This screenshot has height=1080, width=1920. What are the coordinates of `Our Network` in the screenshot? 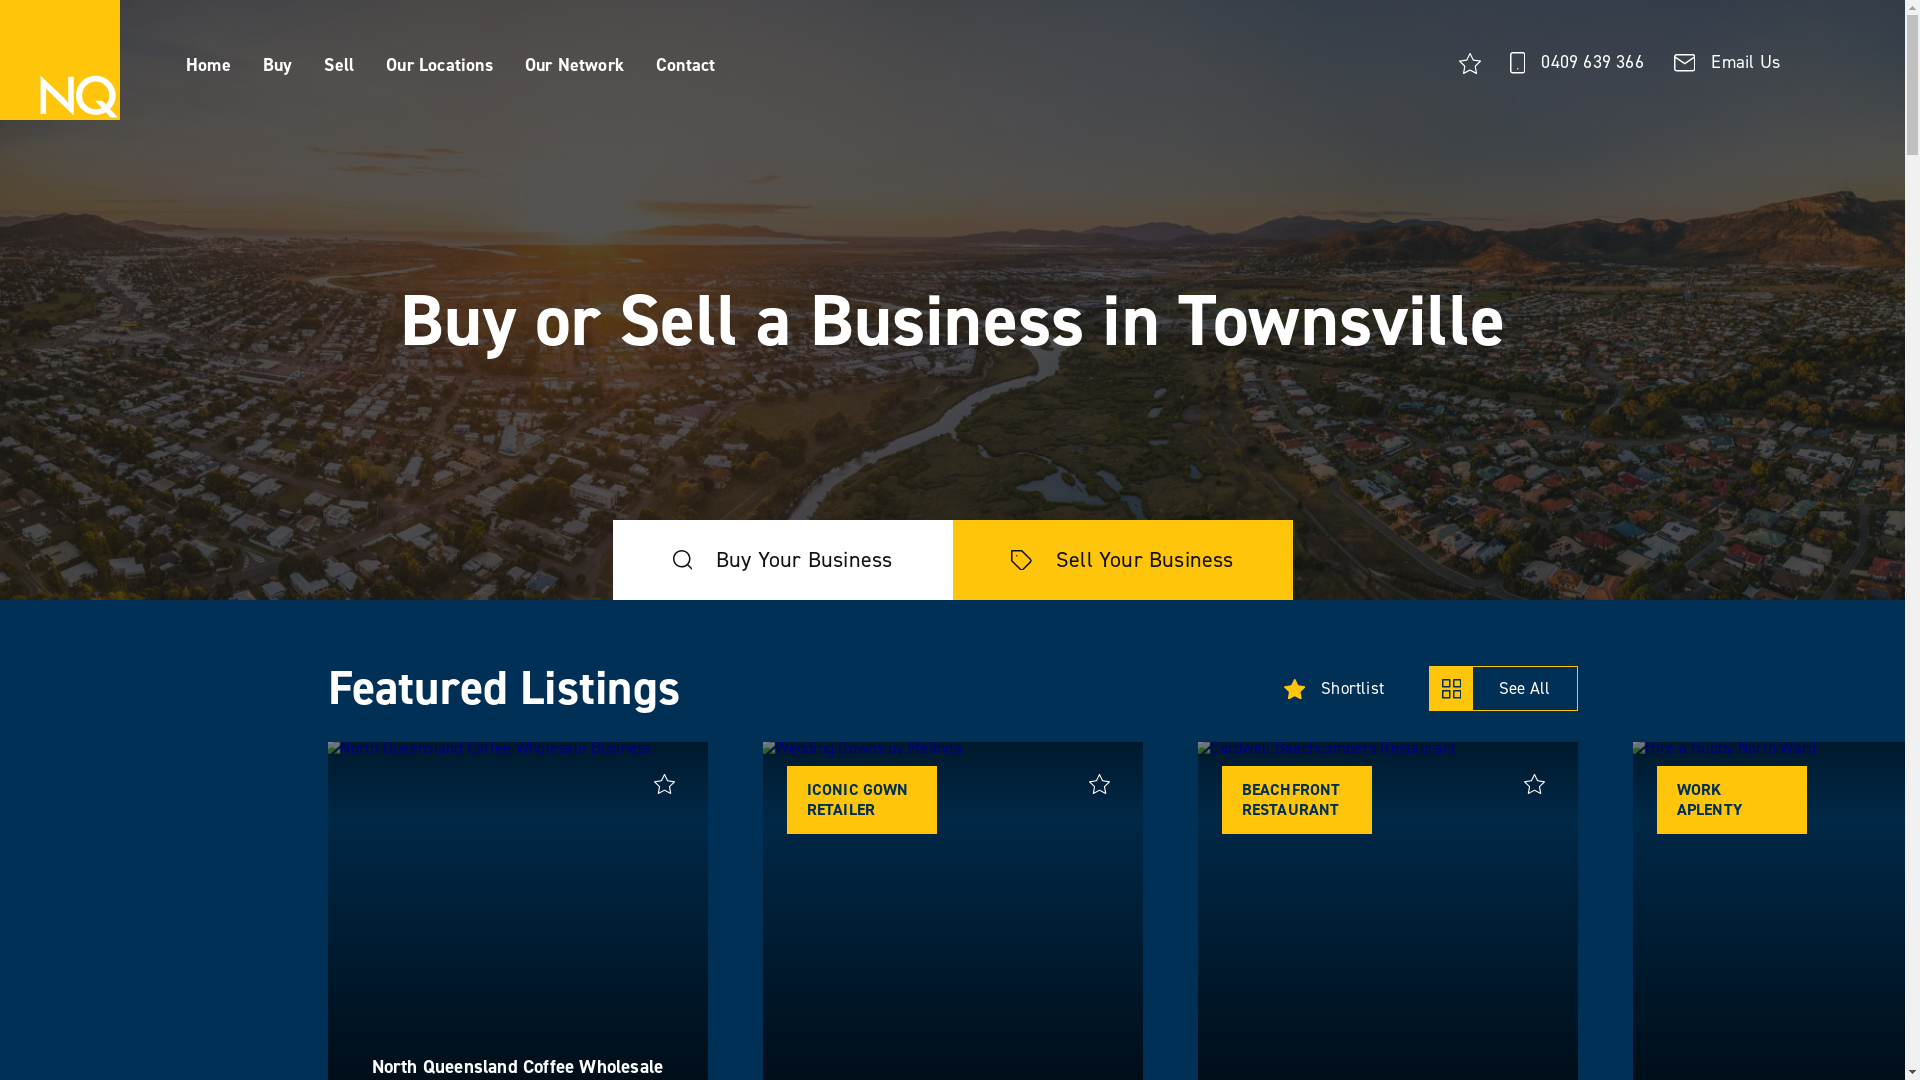 It's located at (574, 66).